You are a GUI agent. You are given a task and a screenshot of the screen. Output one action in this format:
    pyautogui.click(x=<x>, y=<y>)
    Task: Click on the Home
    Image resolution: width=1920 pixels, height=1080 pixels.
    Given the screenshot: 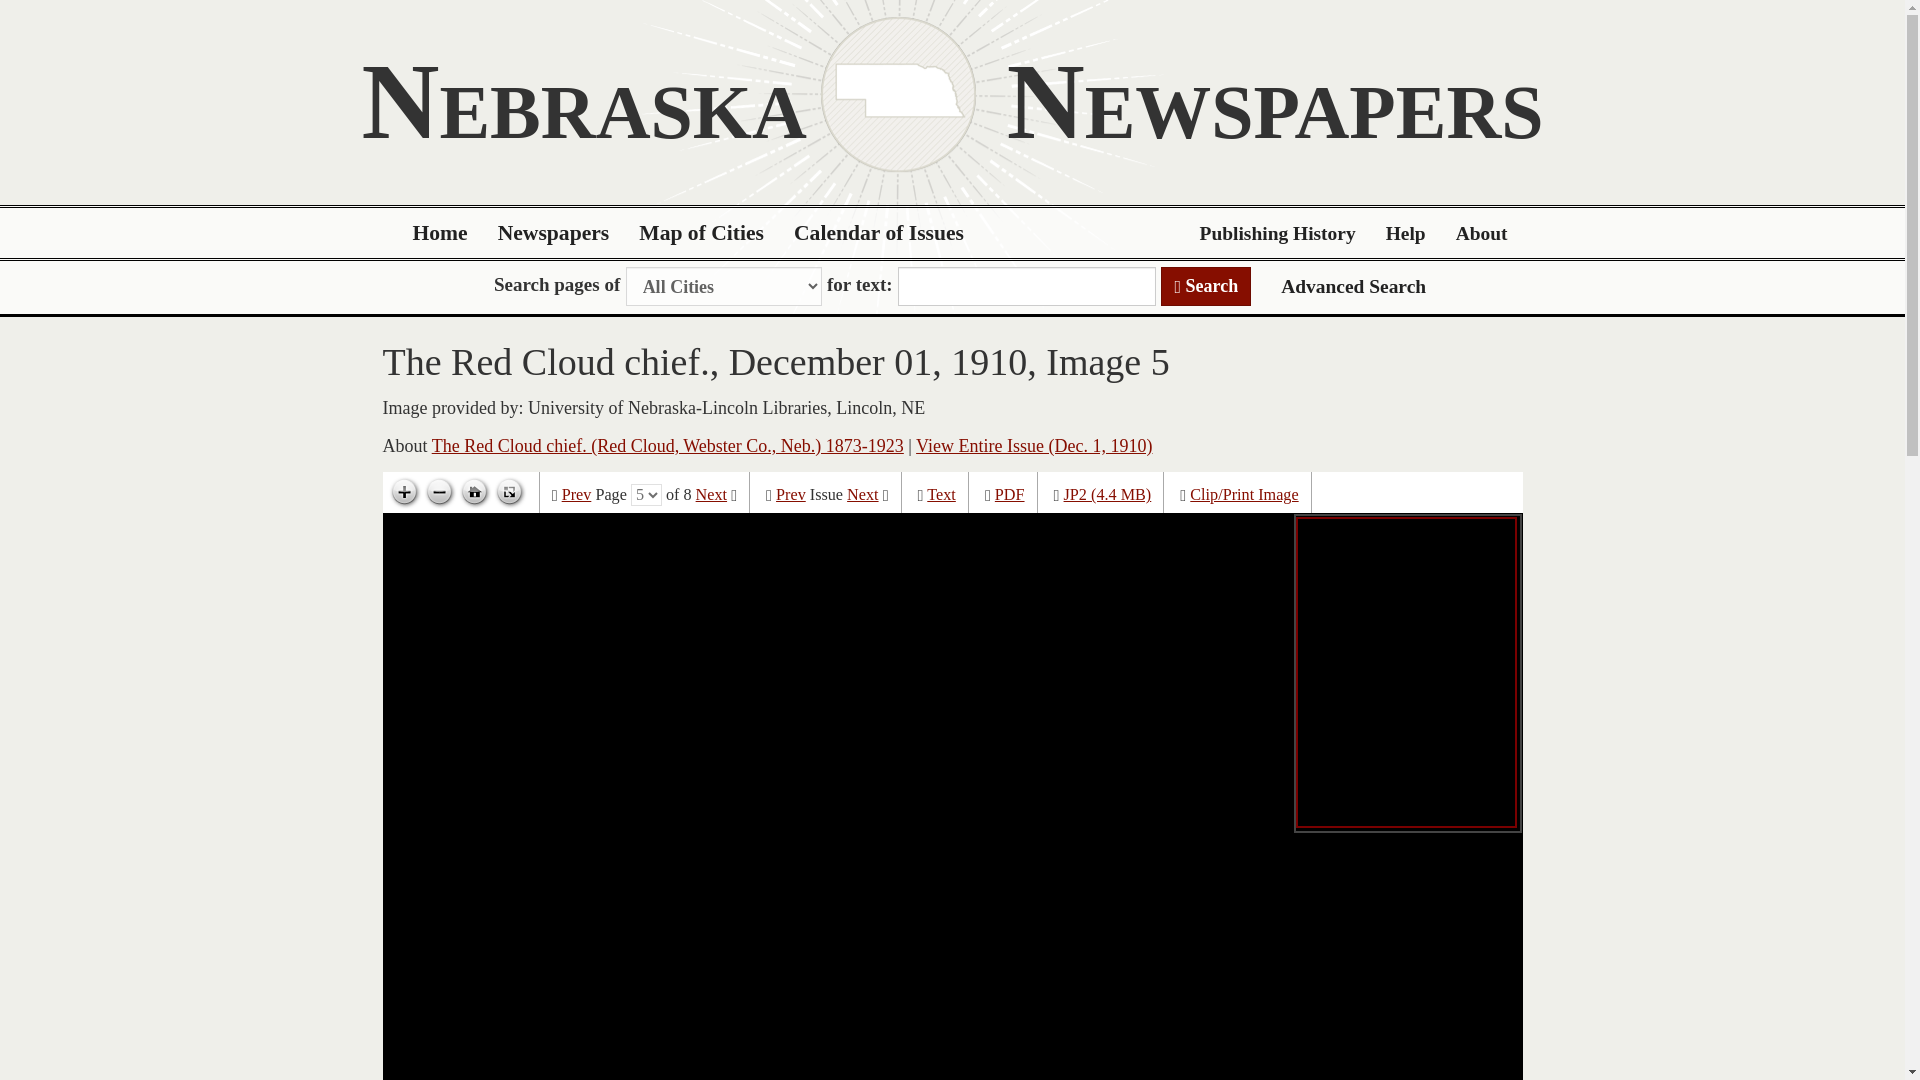 What is the action you would take?
    pyautogui.click(x=440, y=233)
    